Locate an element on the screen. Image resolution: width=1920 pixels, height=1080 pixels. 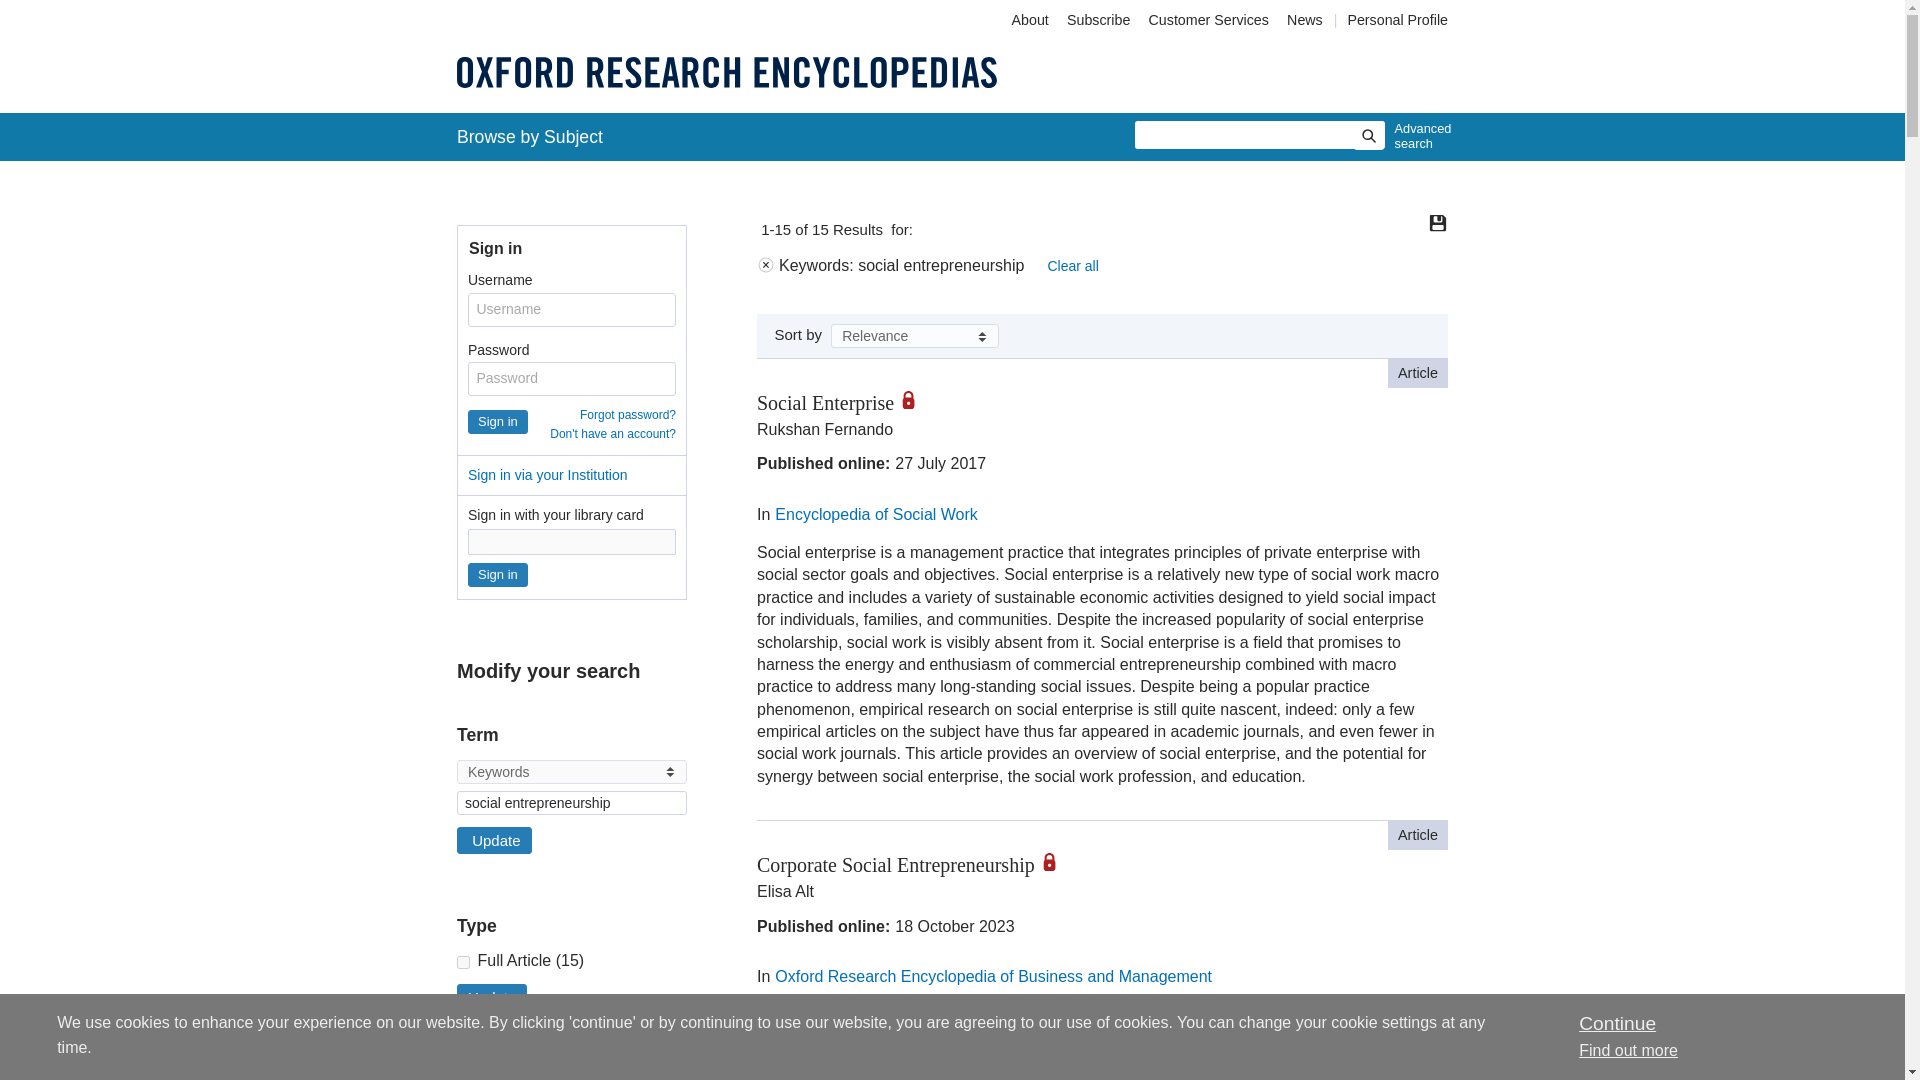
Browse by Subject is located at coordinates (530, 136).